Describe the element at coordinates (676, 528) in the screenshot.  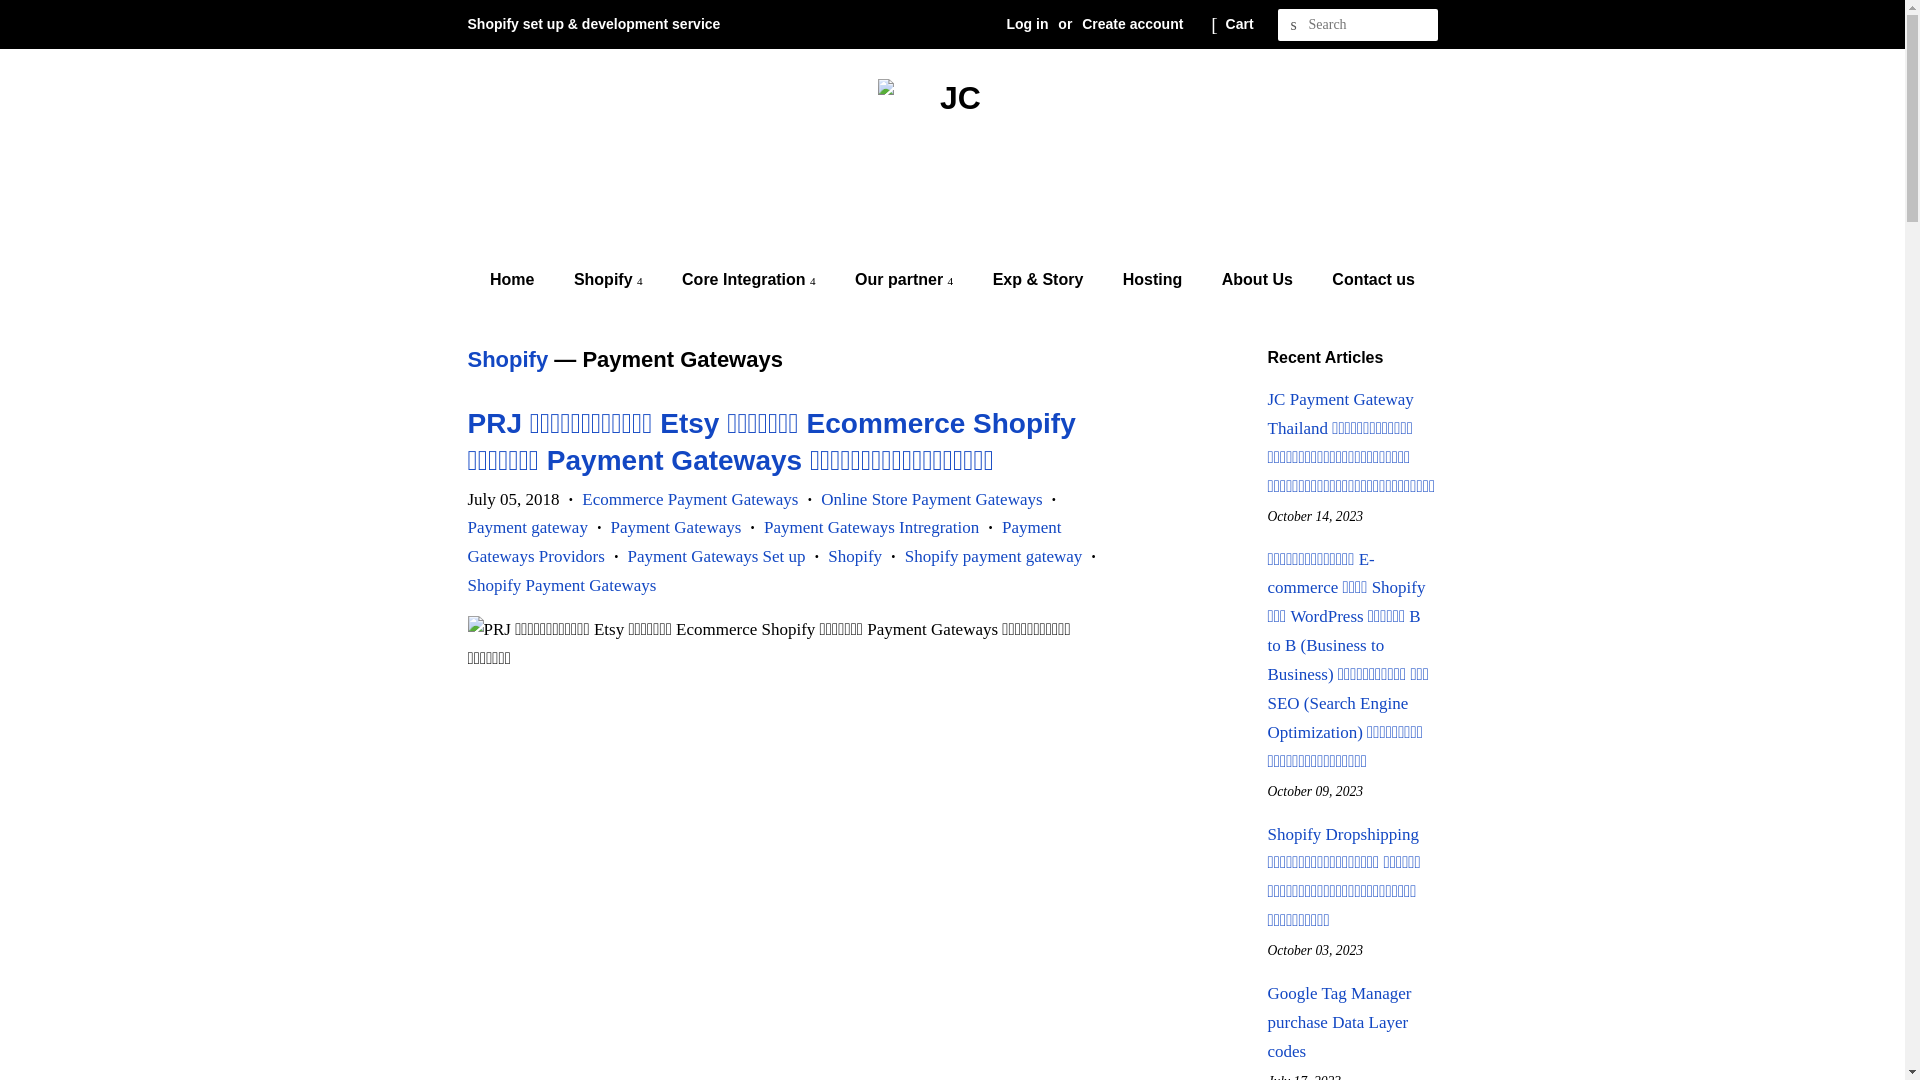
I see `Payment Gateways` at that location.